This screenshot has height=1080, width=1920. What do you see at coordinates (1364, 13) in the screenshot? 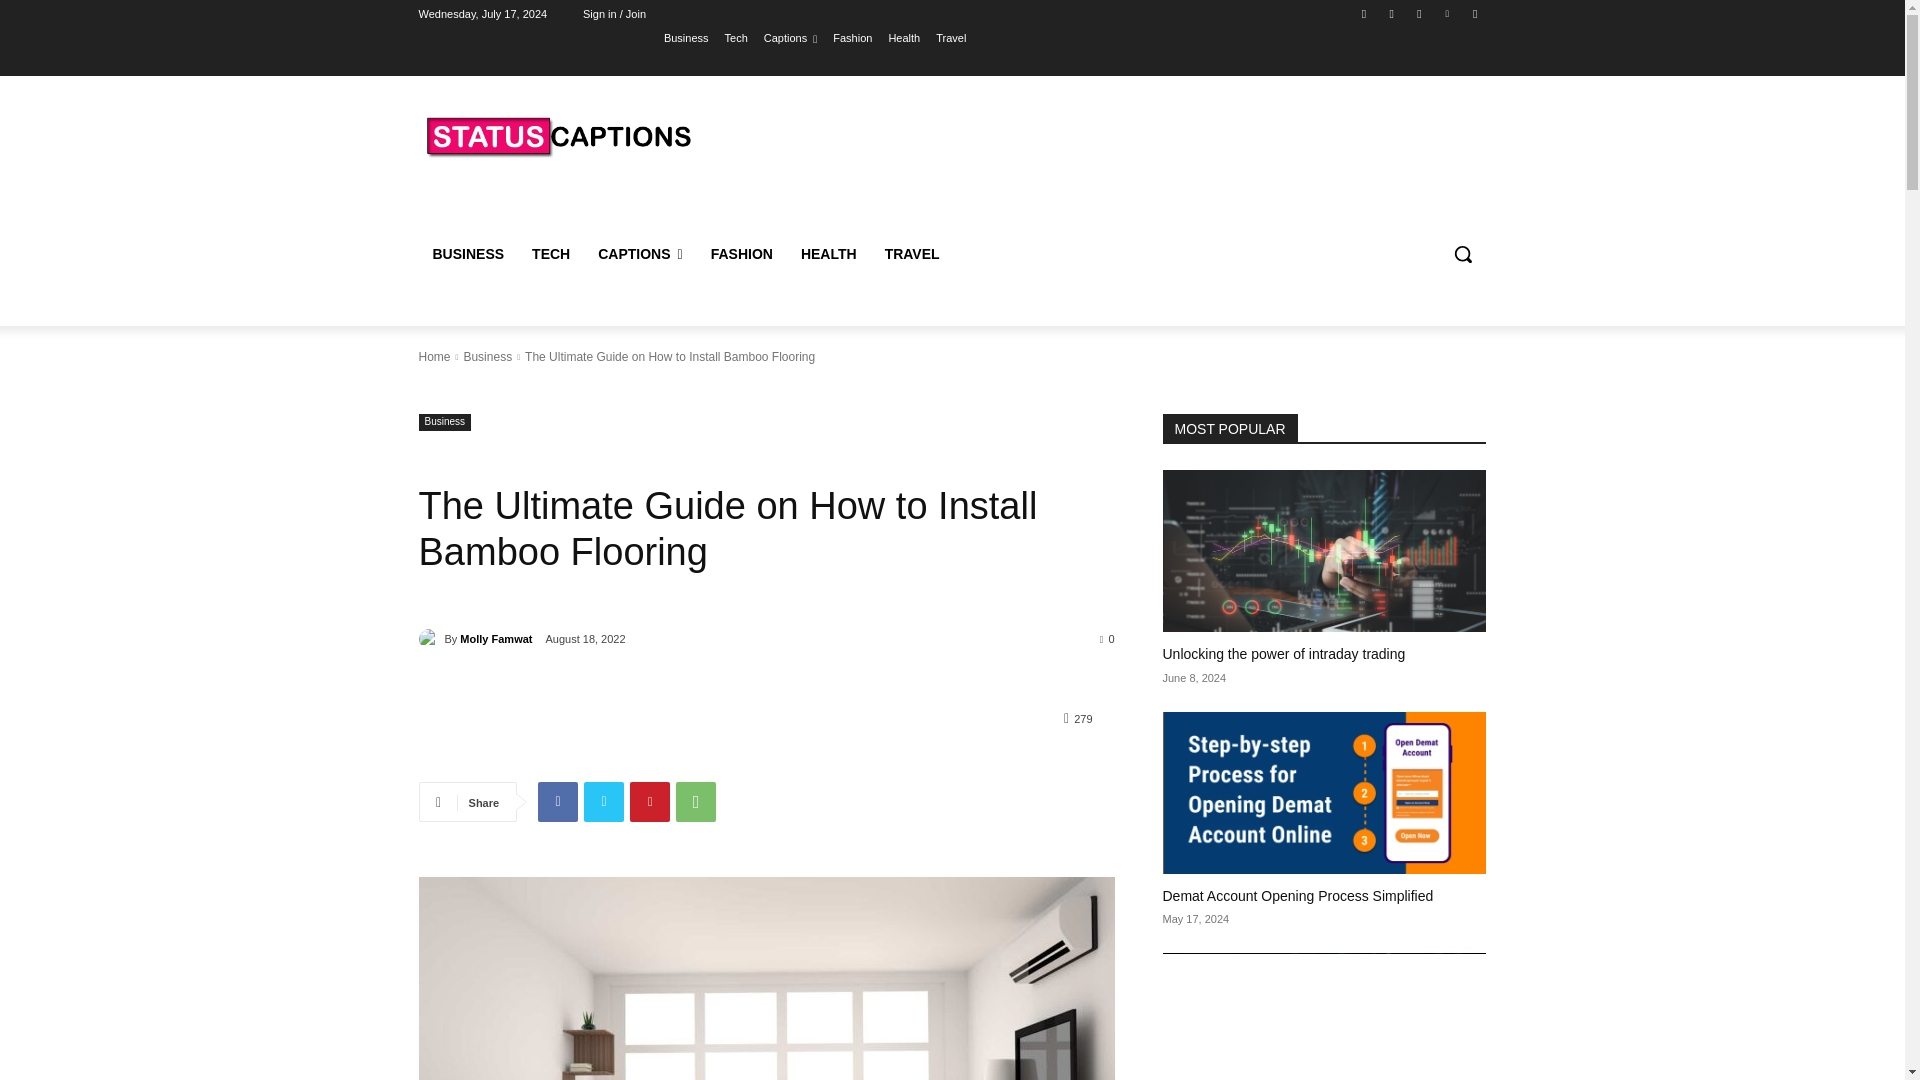
I see `Facebook` at bounding box center [1364, 13].